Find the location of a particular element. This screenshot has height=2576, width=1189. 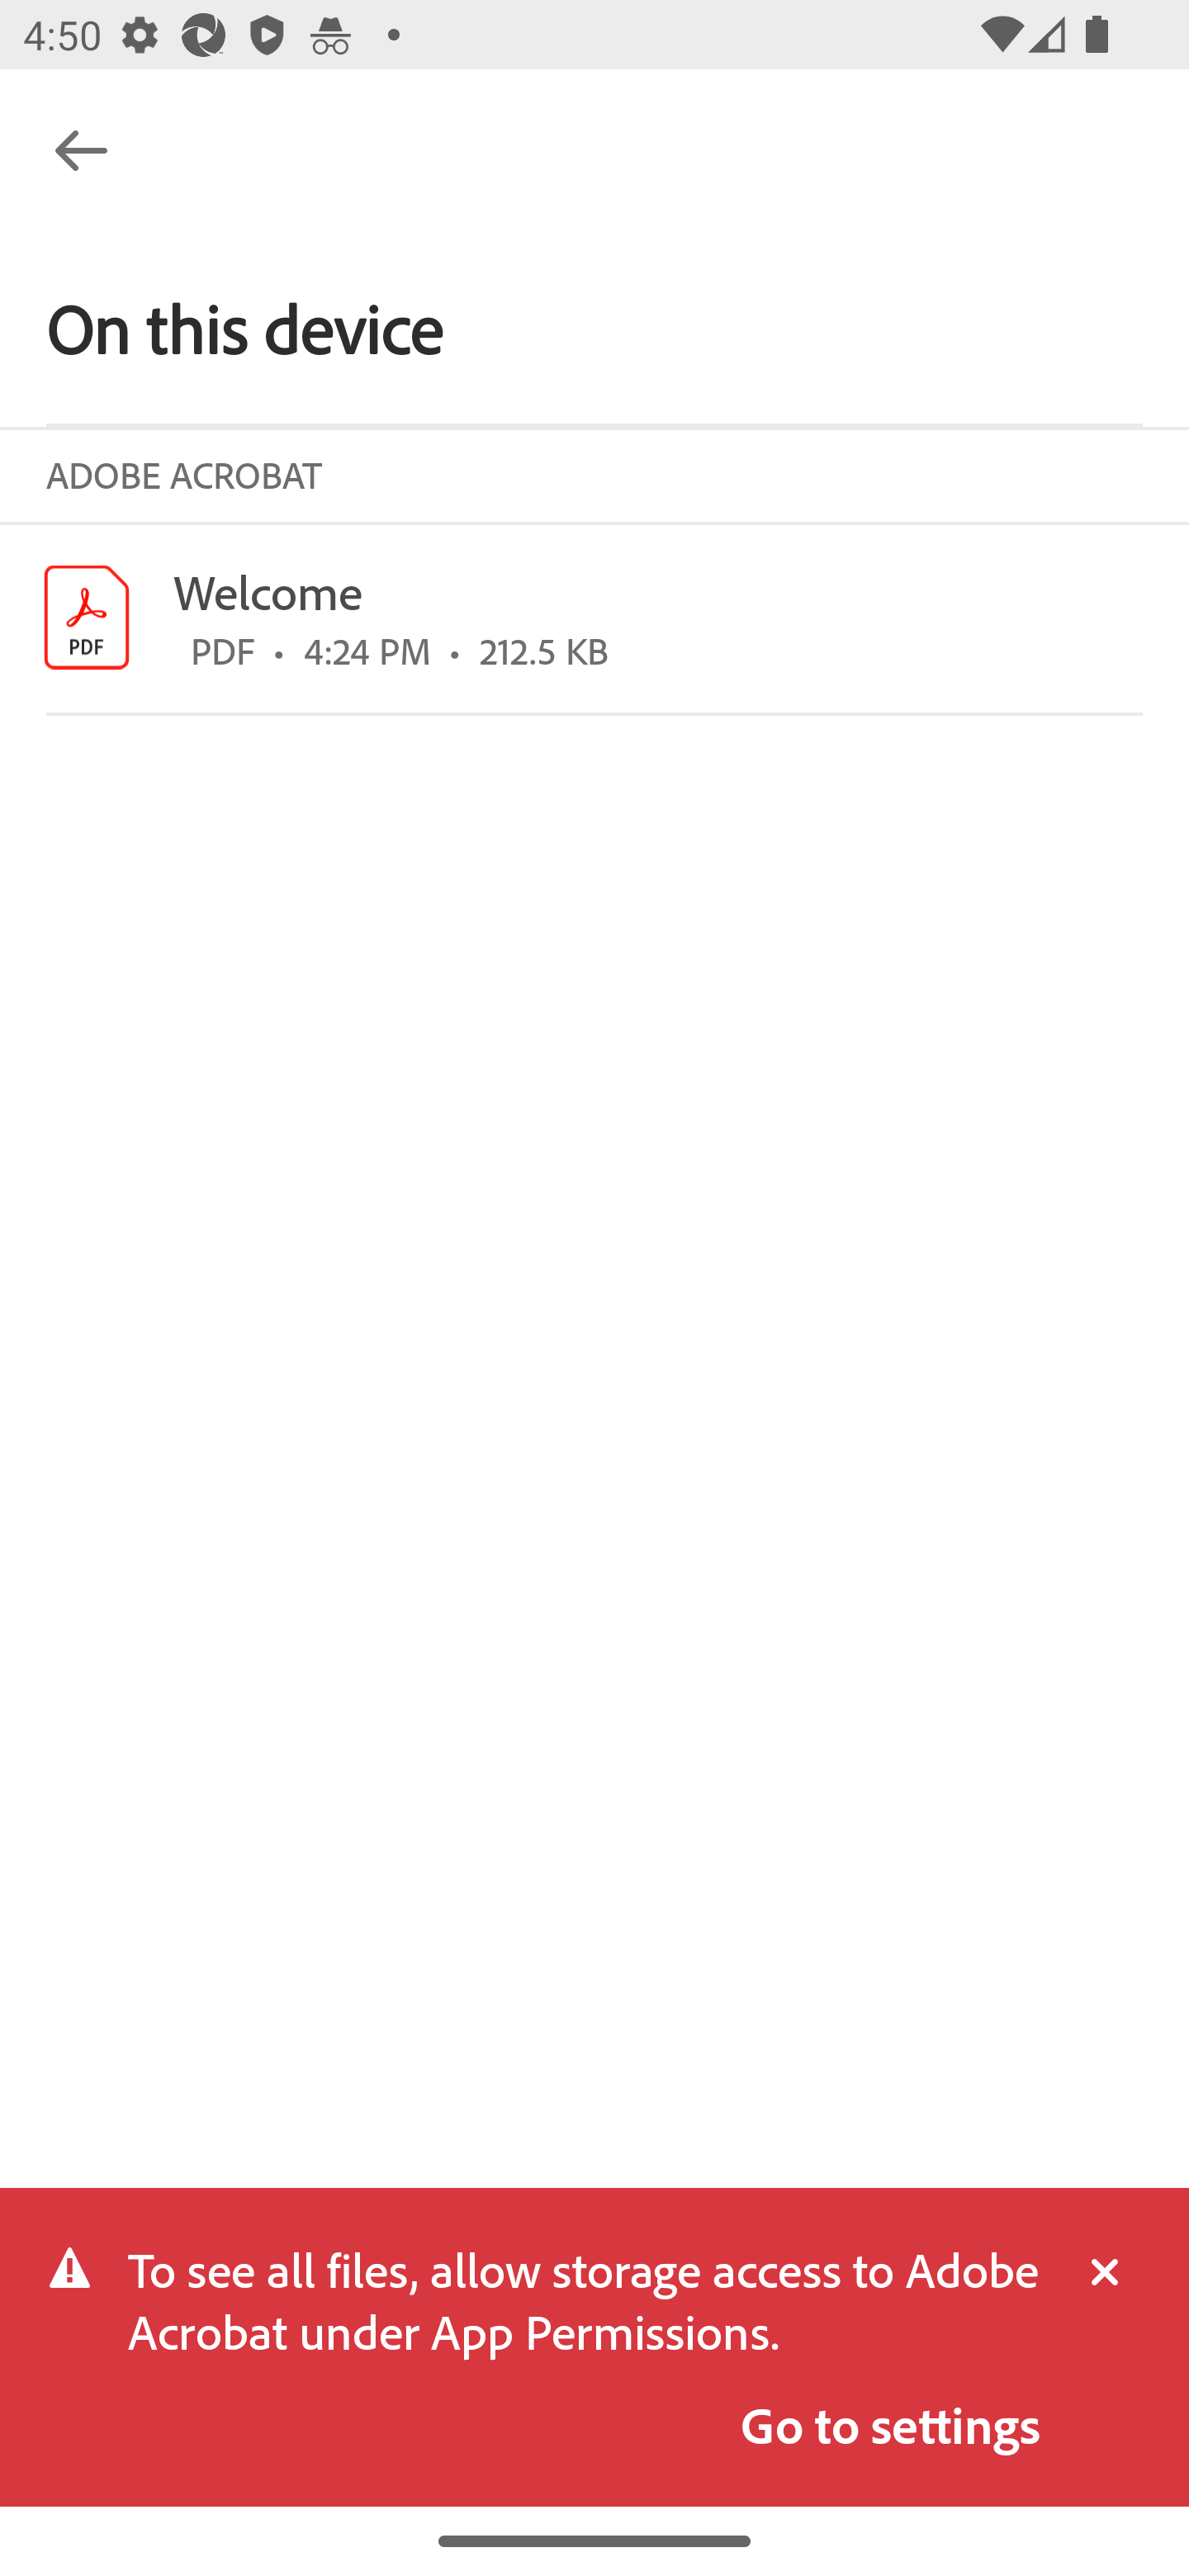

Close the indicator is located at coordinates (1090, 2273).